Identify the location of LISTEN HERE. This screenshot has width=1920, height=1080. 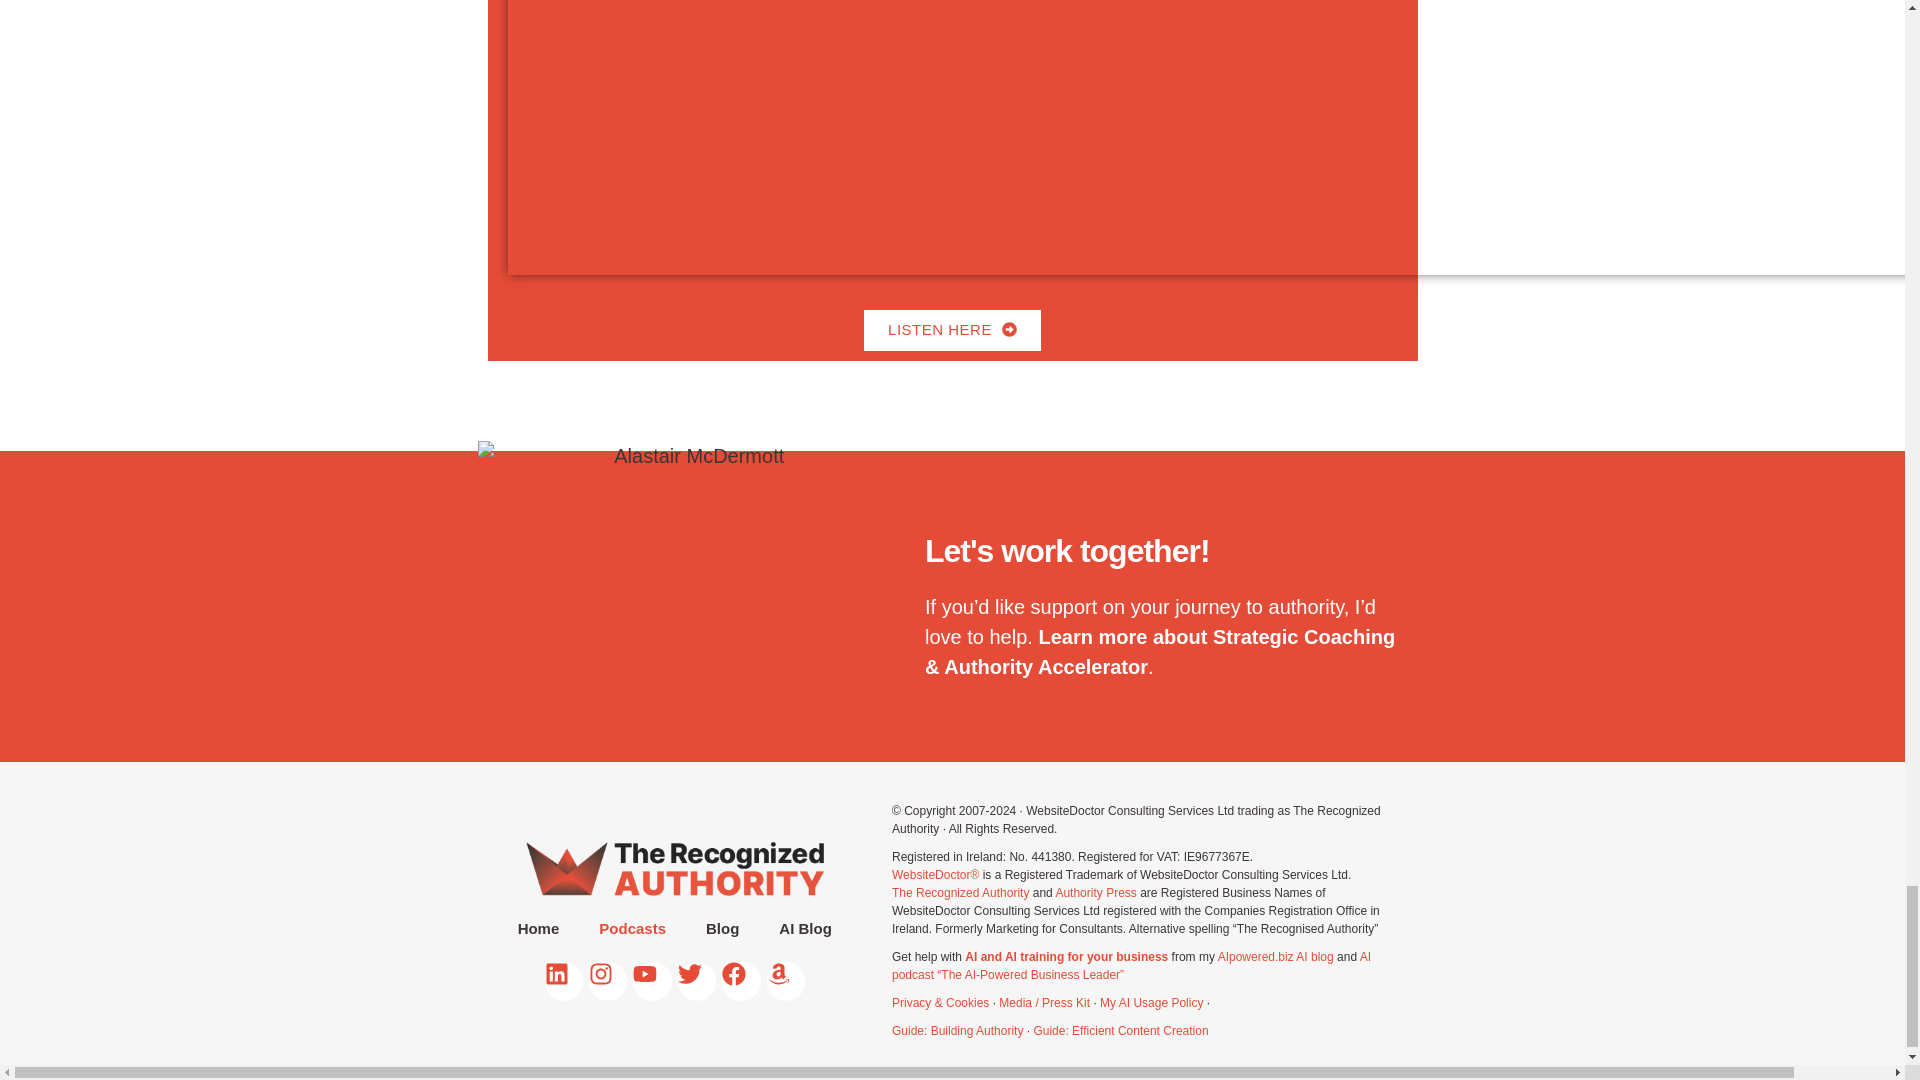
(952, 330).